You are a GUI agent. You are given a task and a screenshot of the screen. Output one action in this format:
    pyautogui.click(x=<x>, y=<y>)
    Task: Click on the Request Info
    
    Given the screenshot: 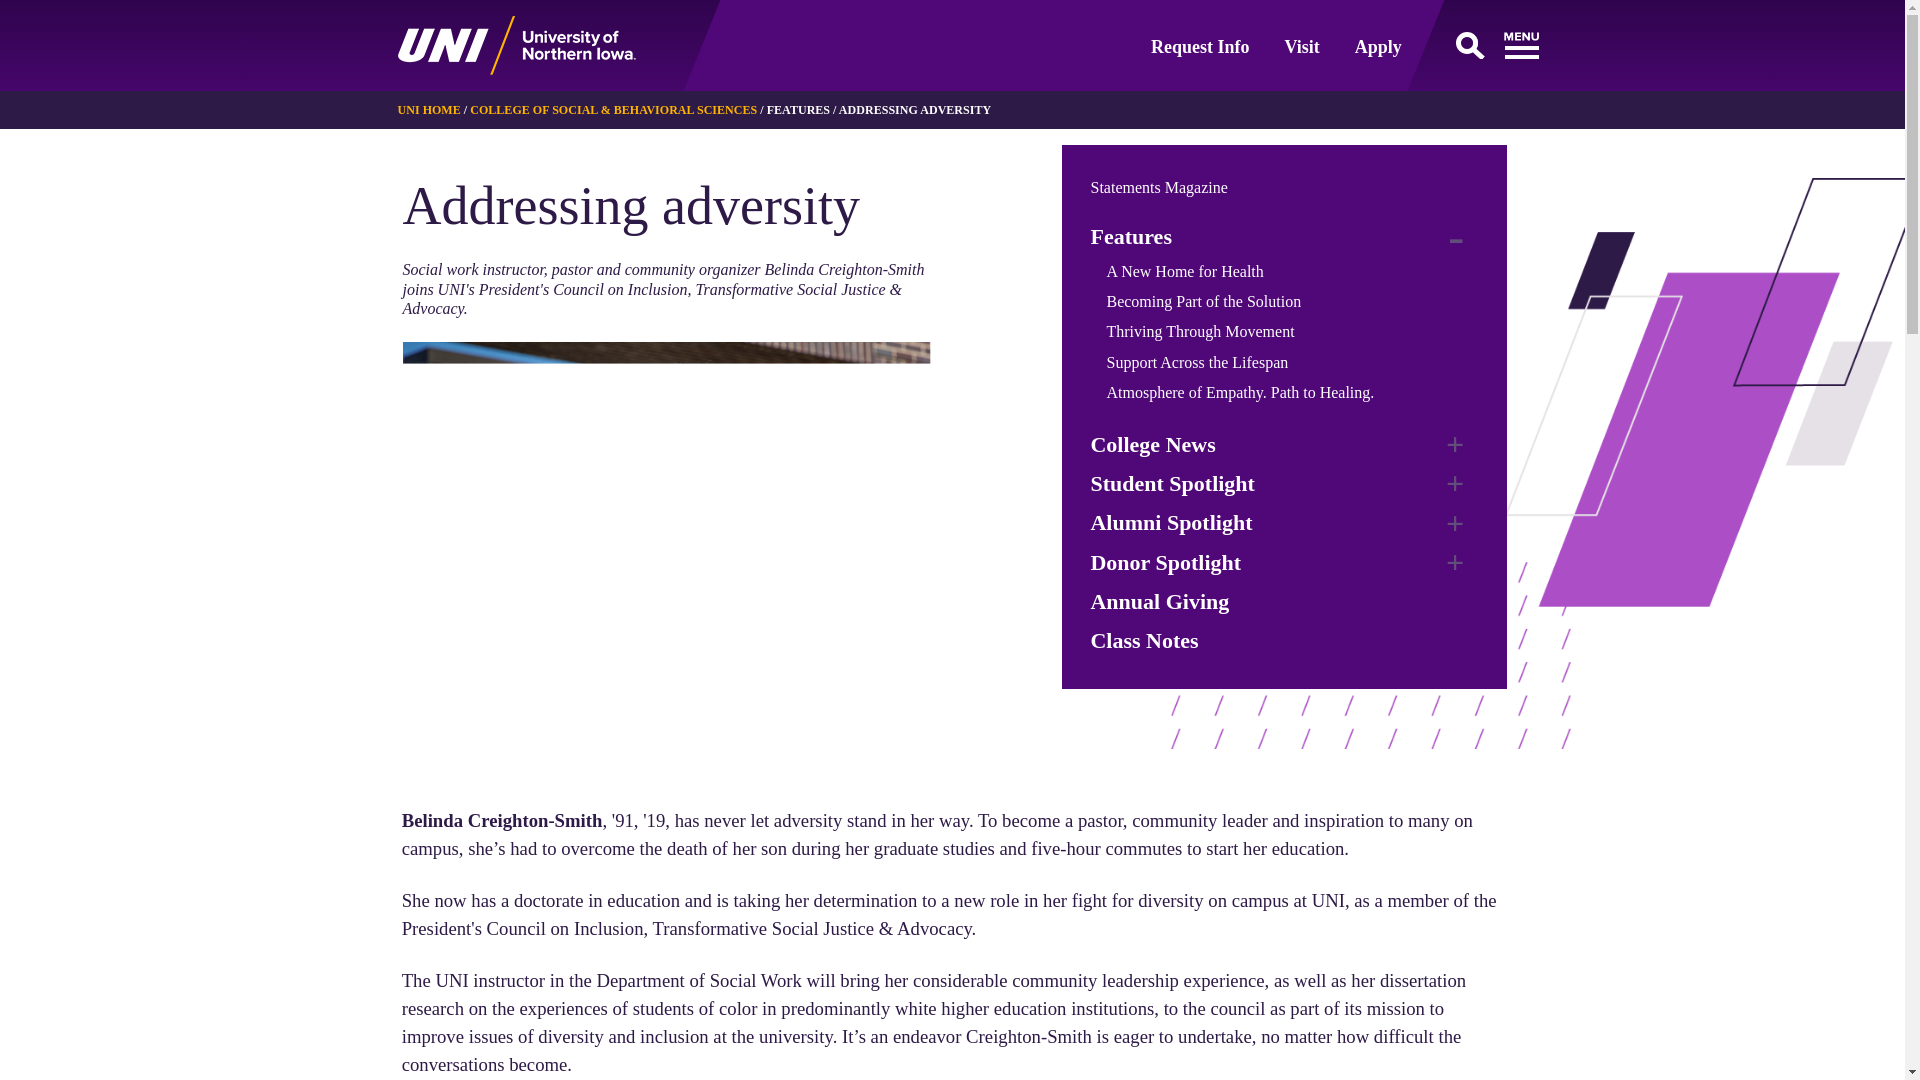 What is the action you would take?
    pyautogui.click(x=1200, y=46)
    